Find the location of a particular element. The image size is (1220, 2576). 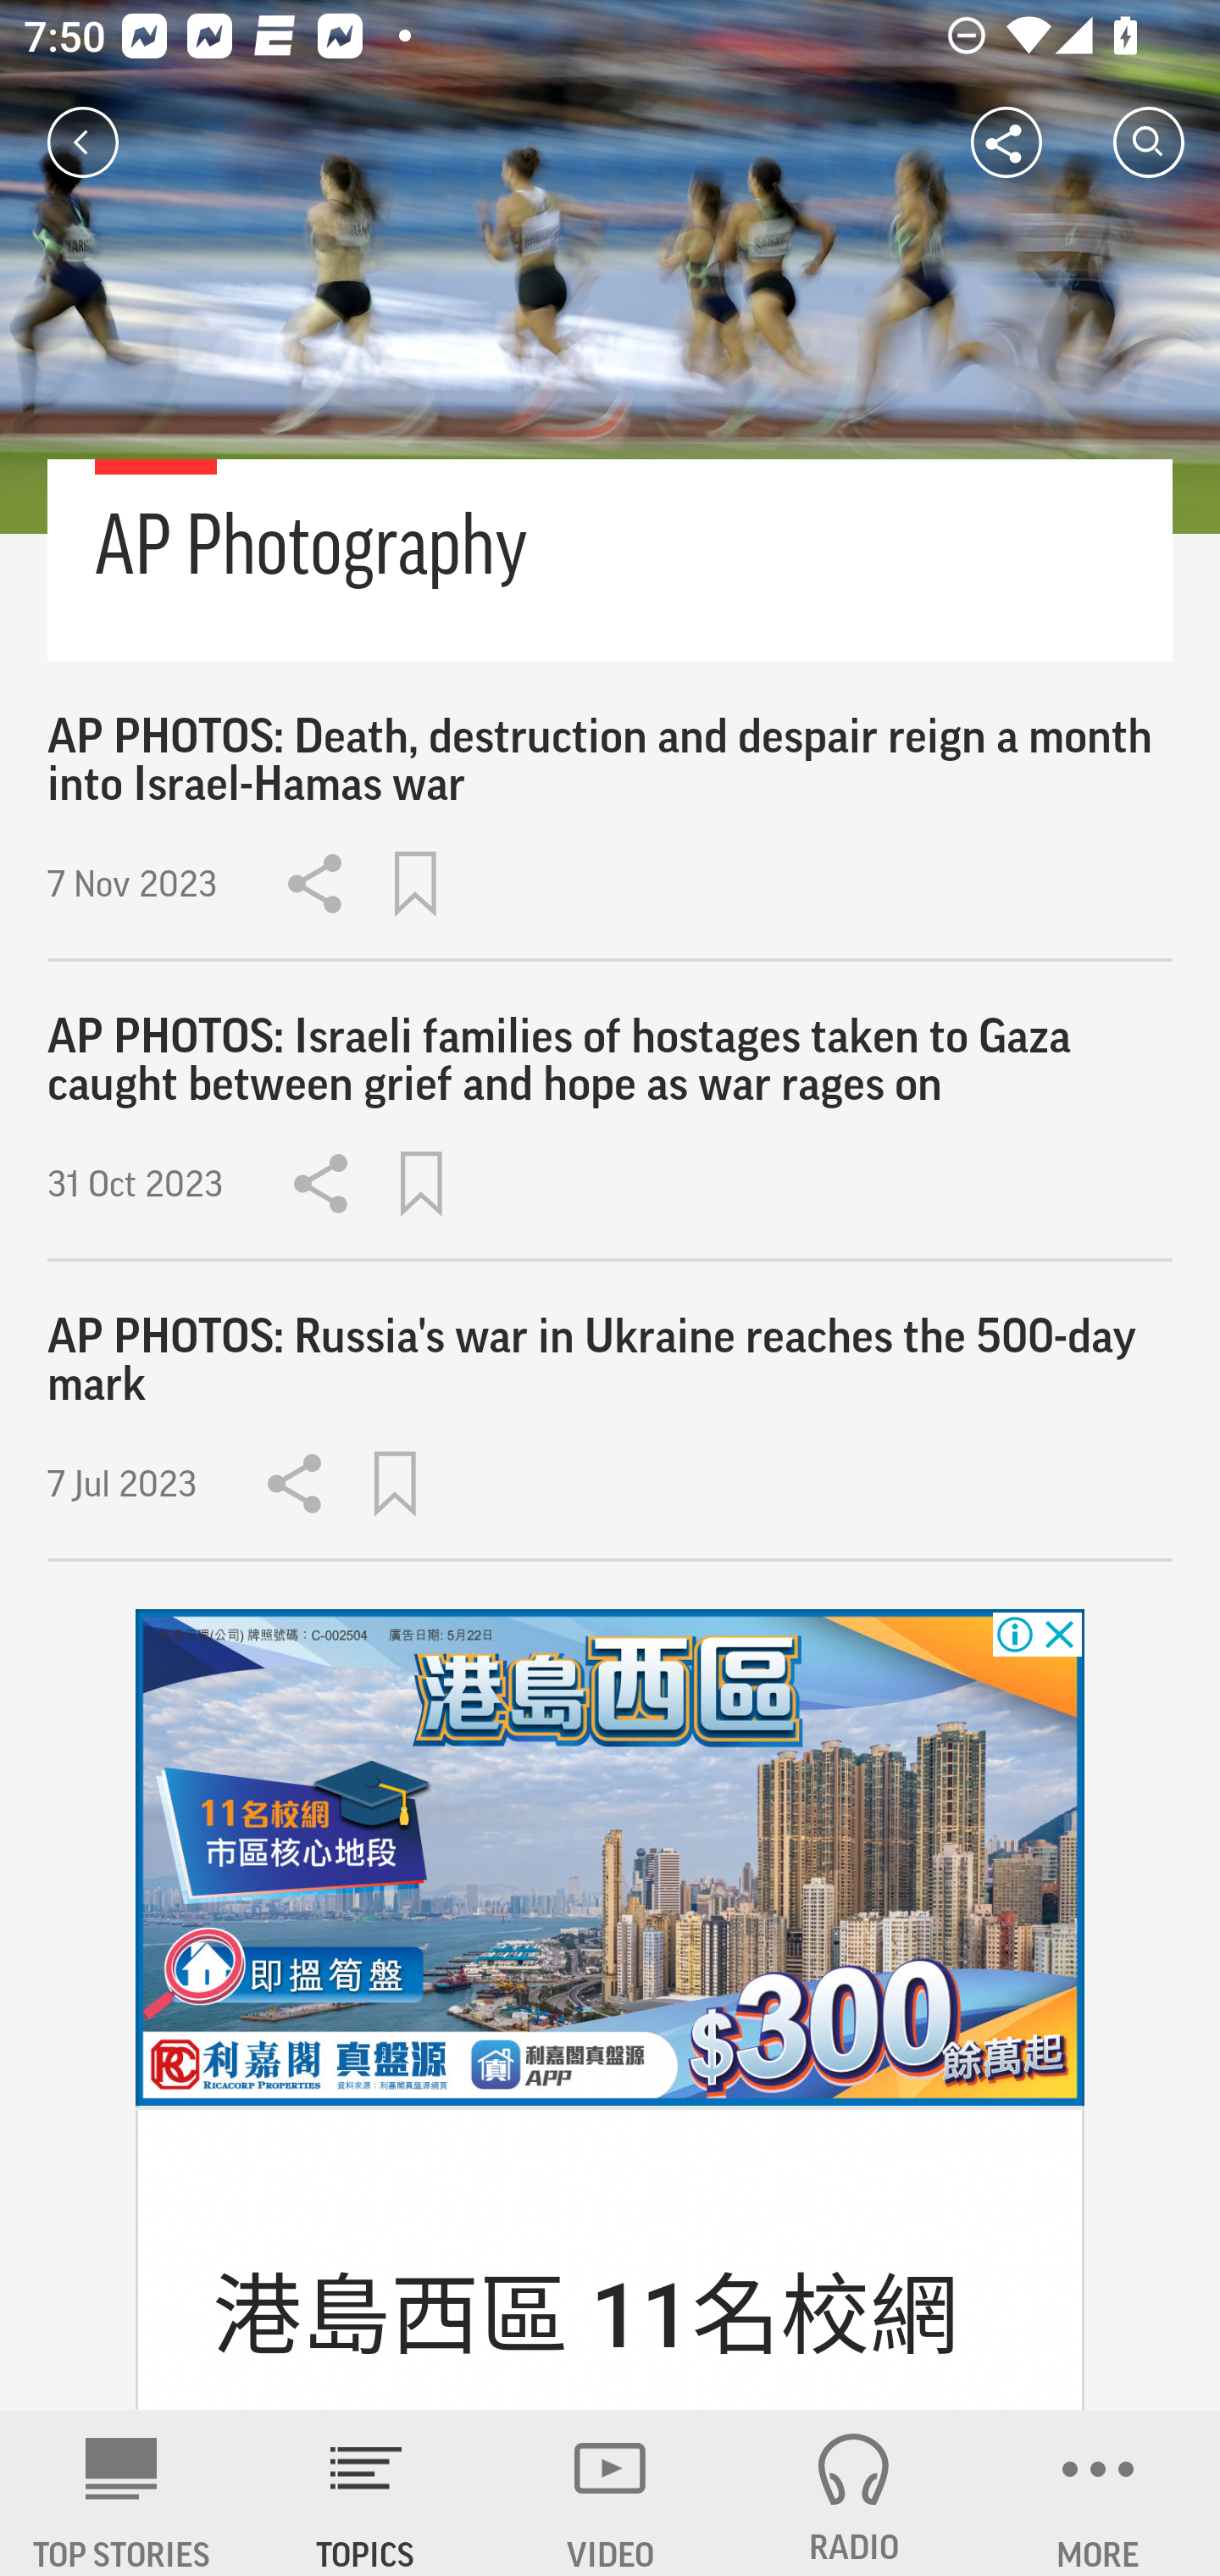

MORE is located at coordinates (1098, 2493).